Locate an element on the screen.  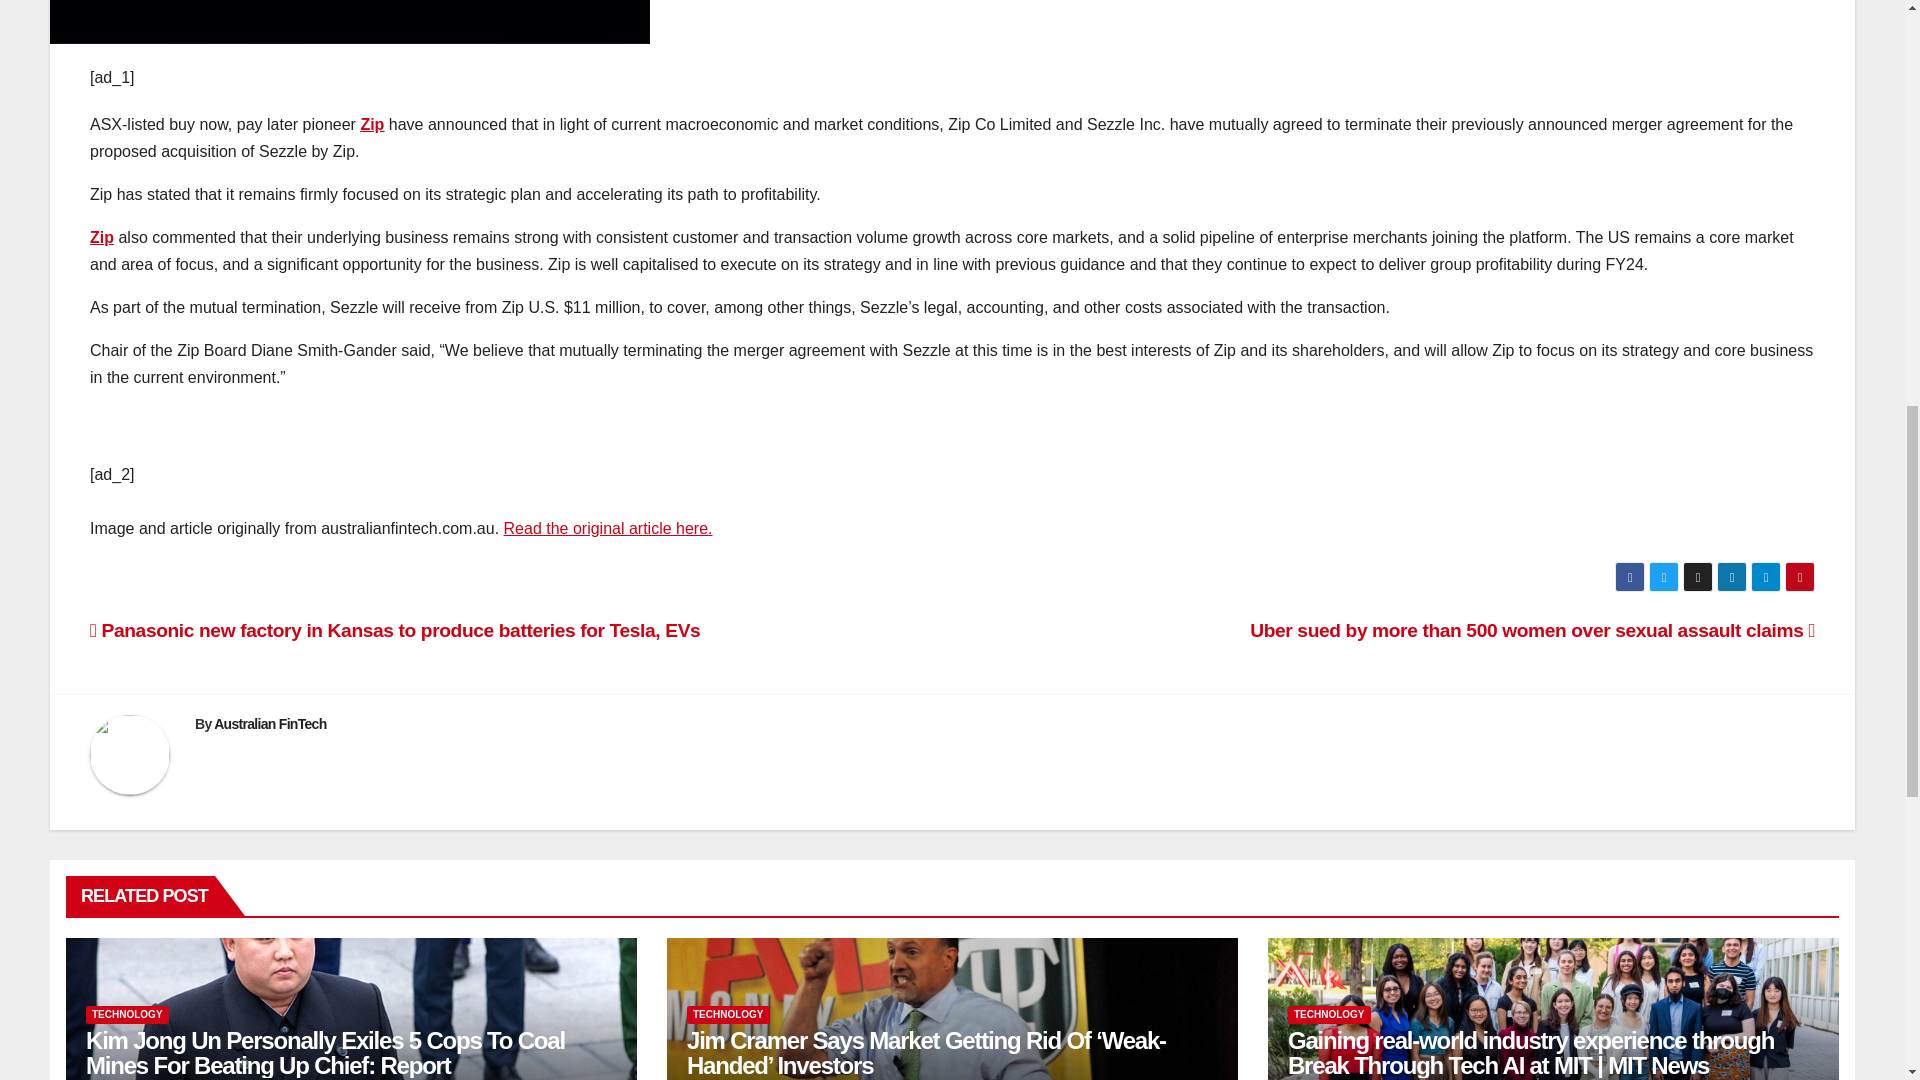
Australian FinTech is located at coordinates (270, 724).